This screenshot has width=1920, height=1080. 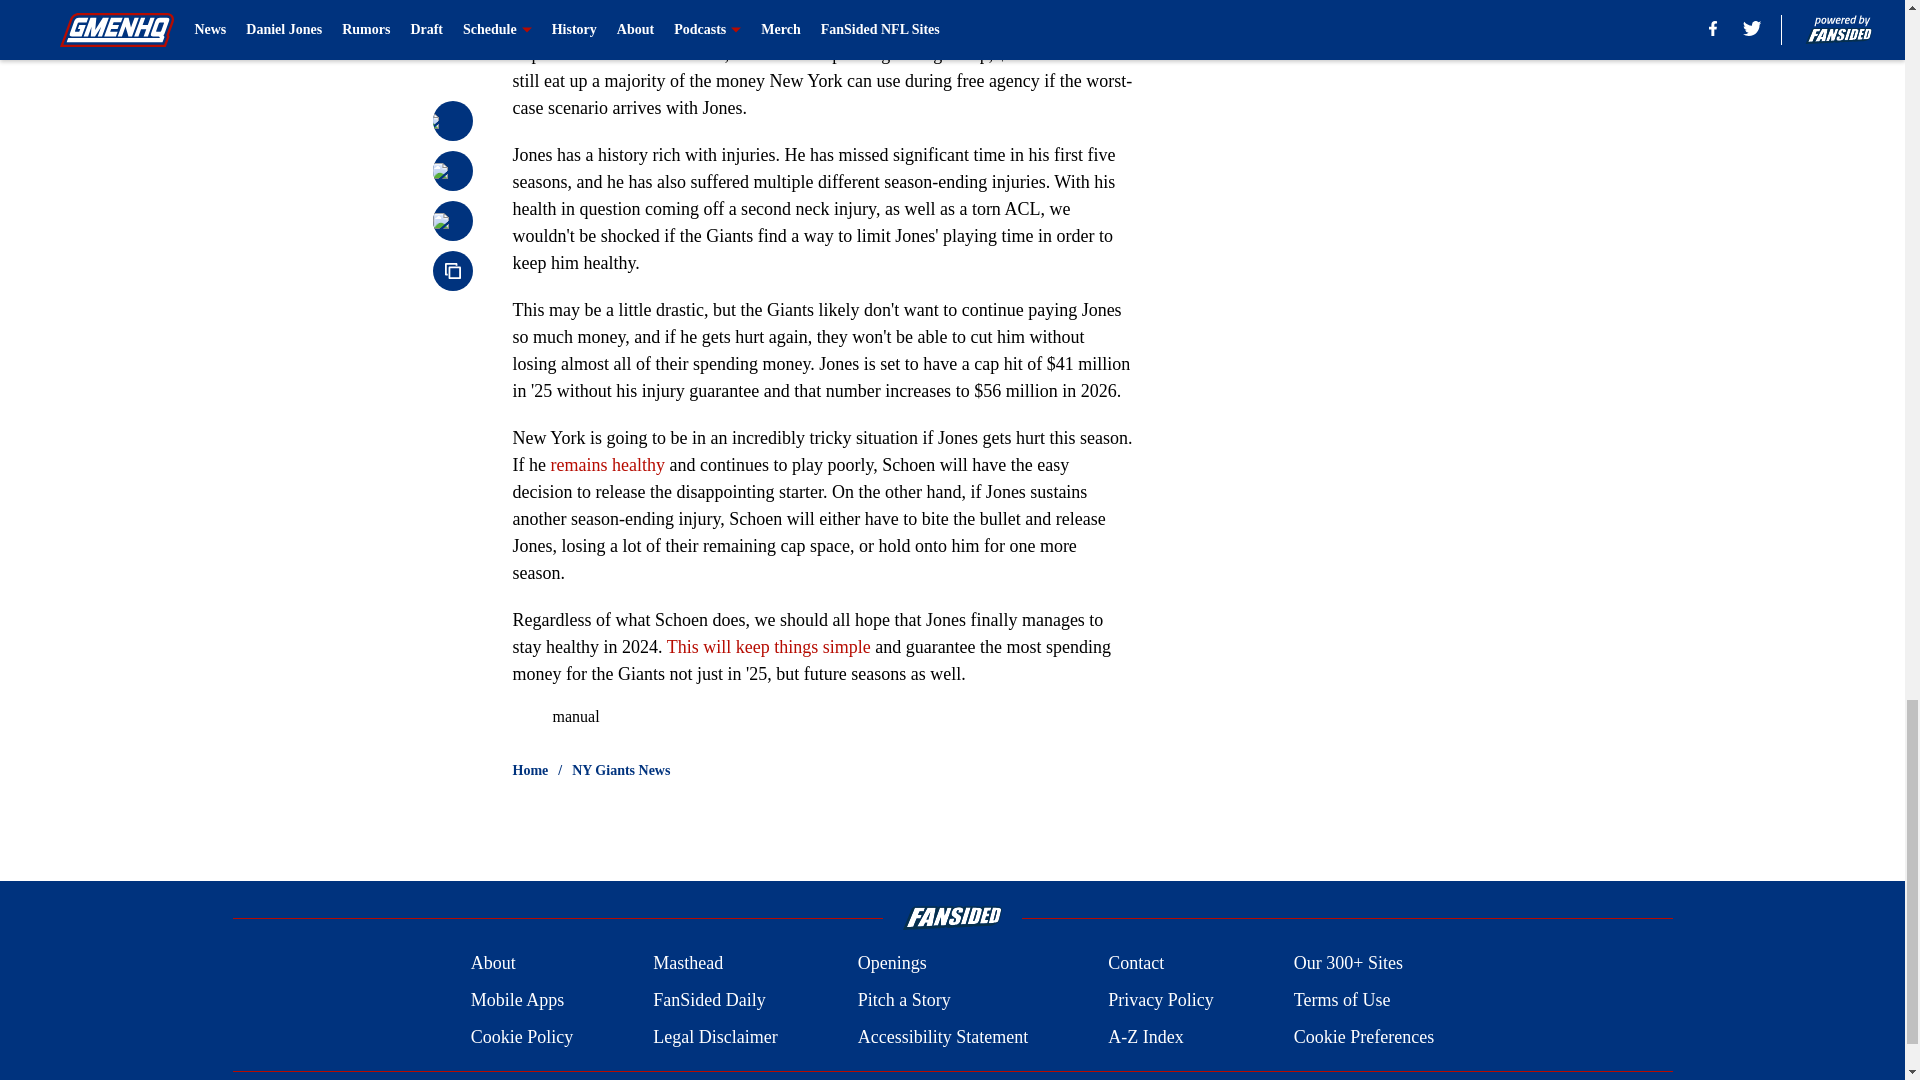 What do you see at coordinates (621, 770) in the screenshot?
I see `NY Giants News` at bounding box center [621, 770].